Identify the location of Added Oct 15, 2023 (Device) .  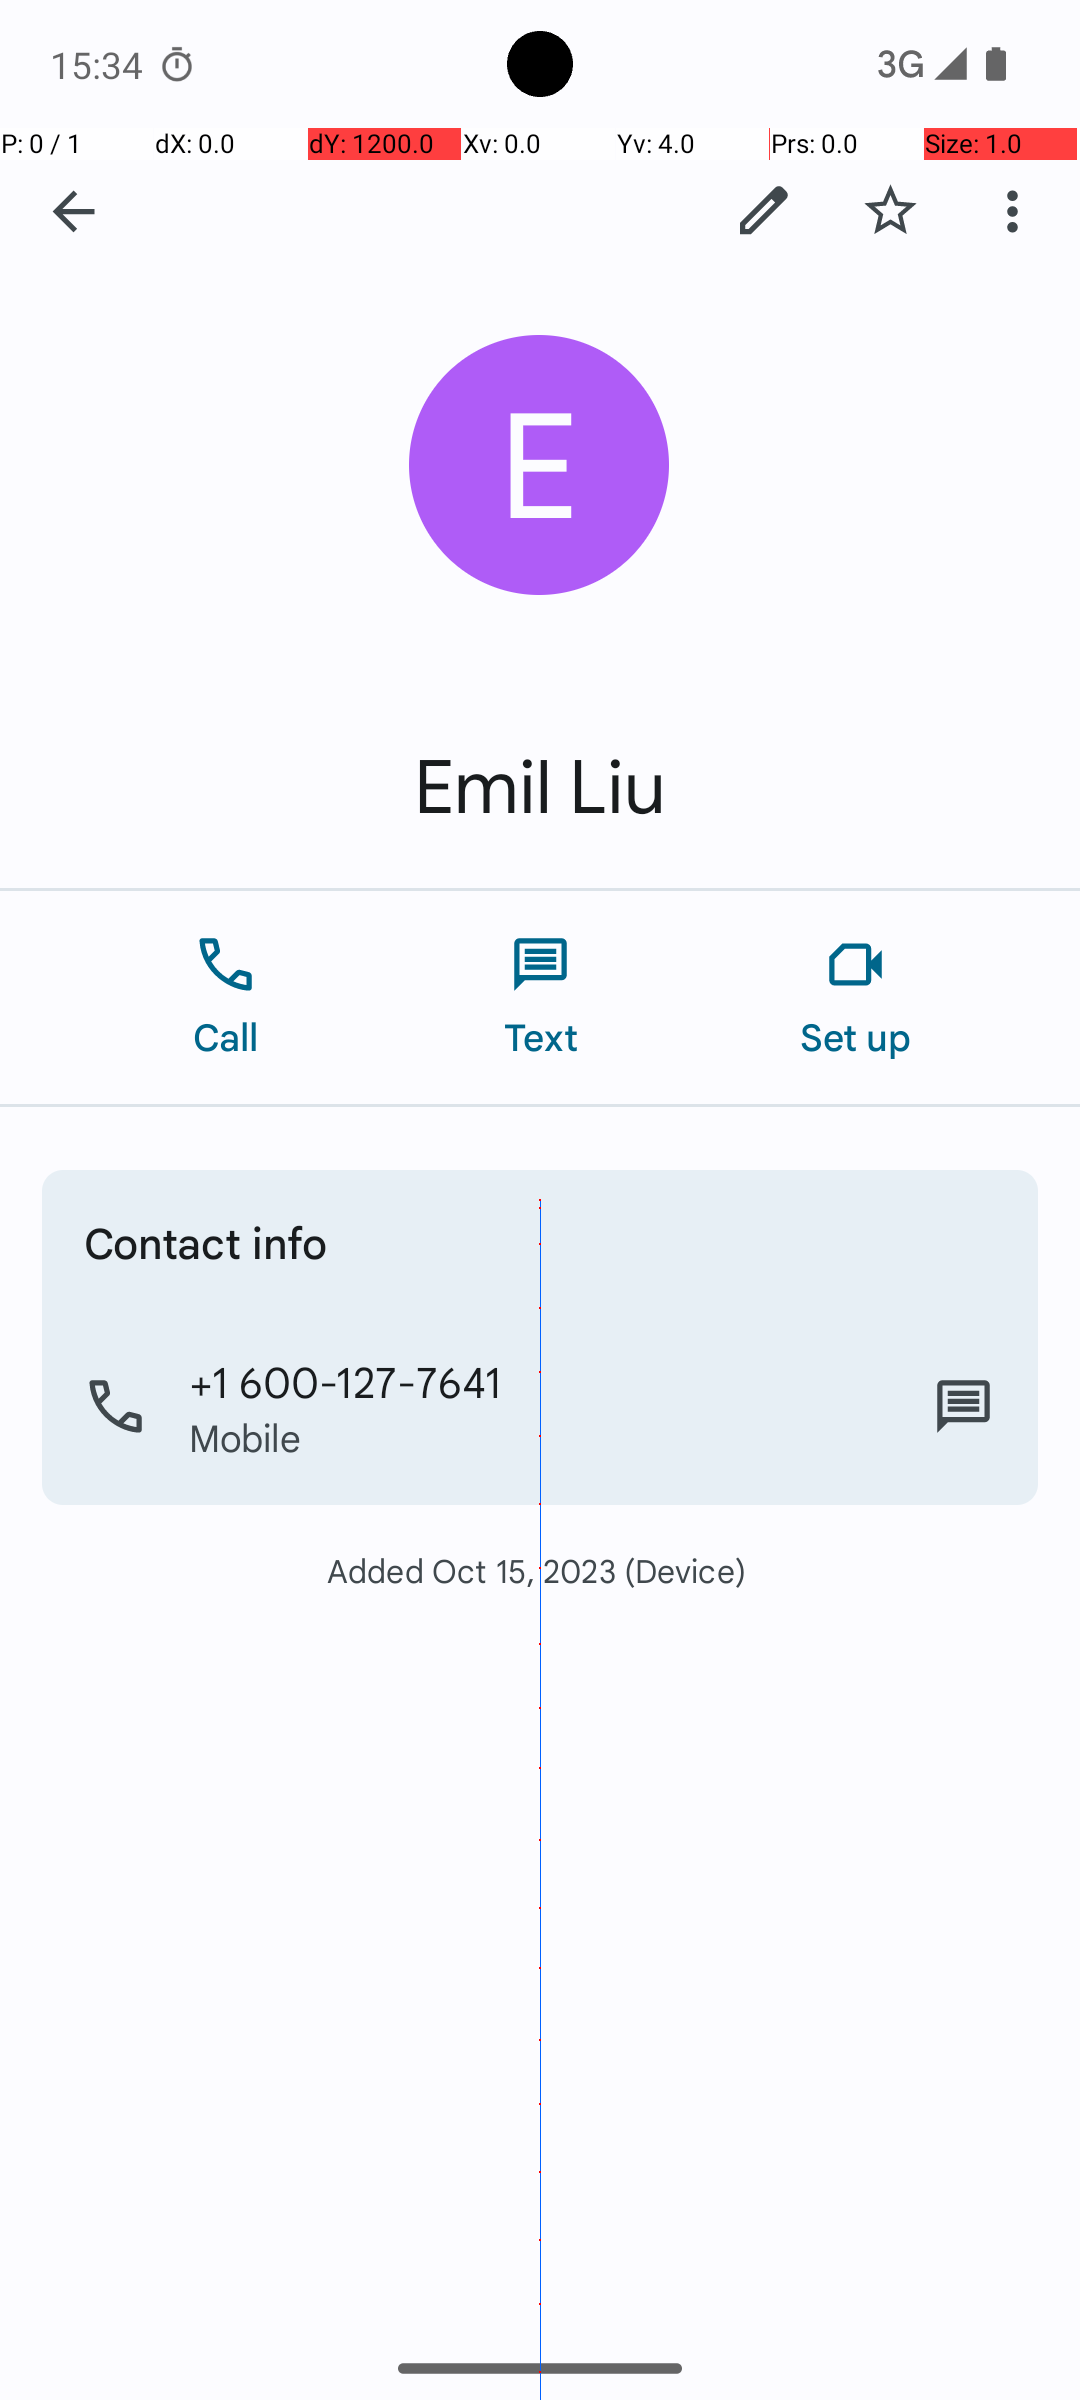
(540, 1570).